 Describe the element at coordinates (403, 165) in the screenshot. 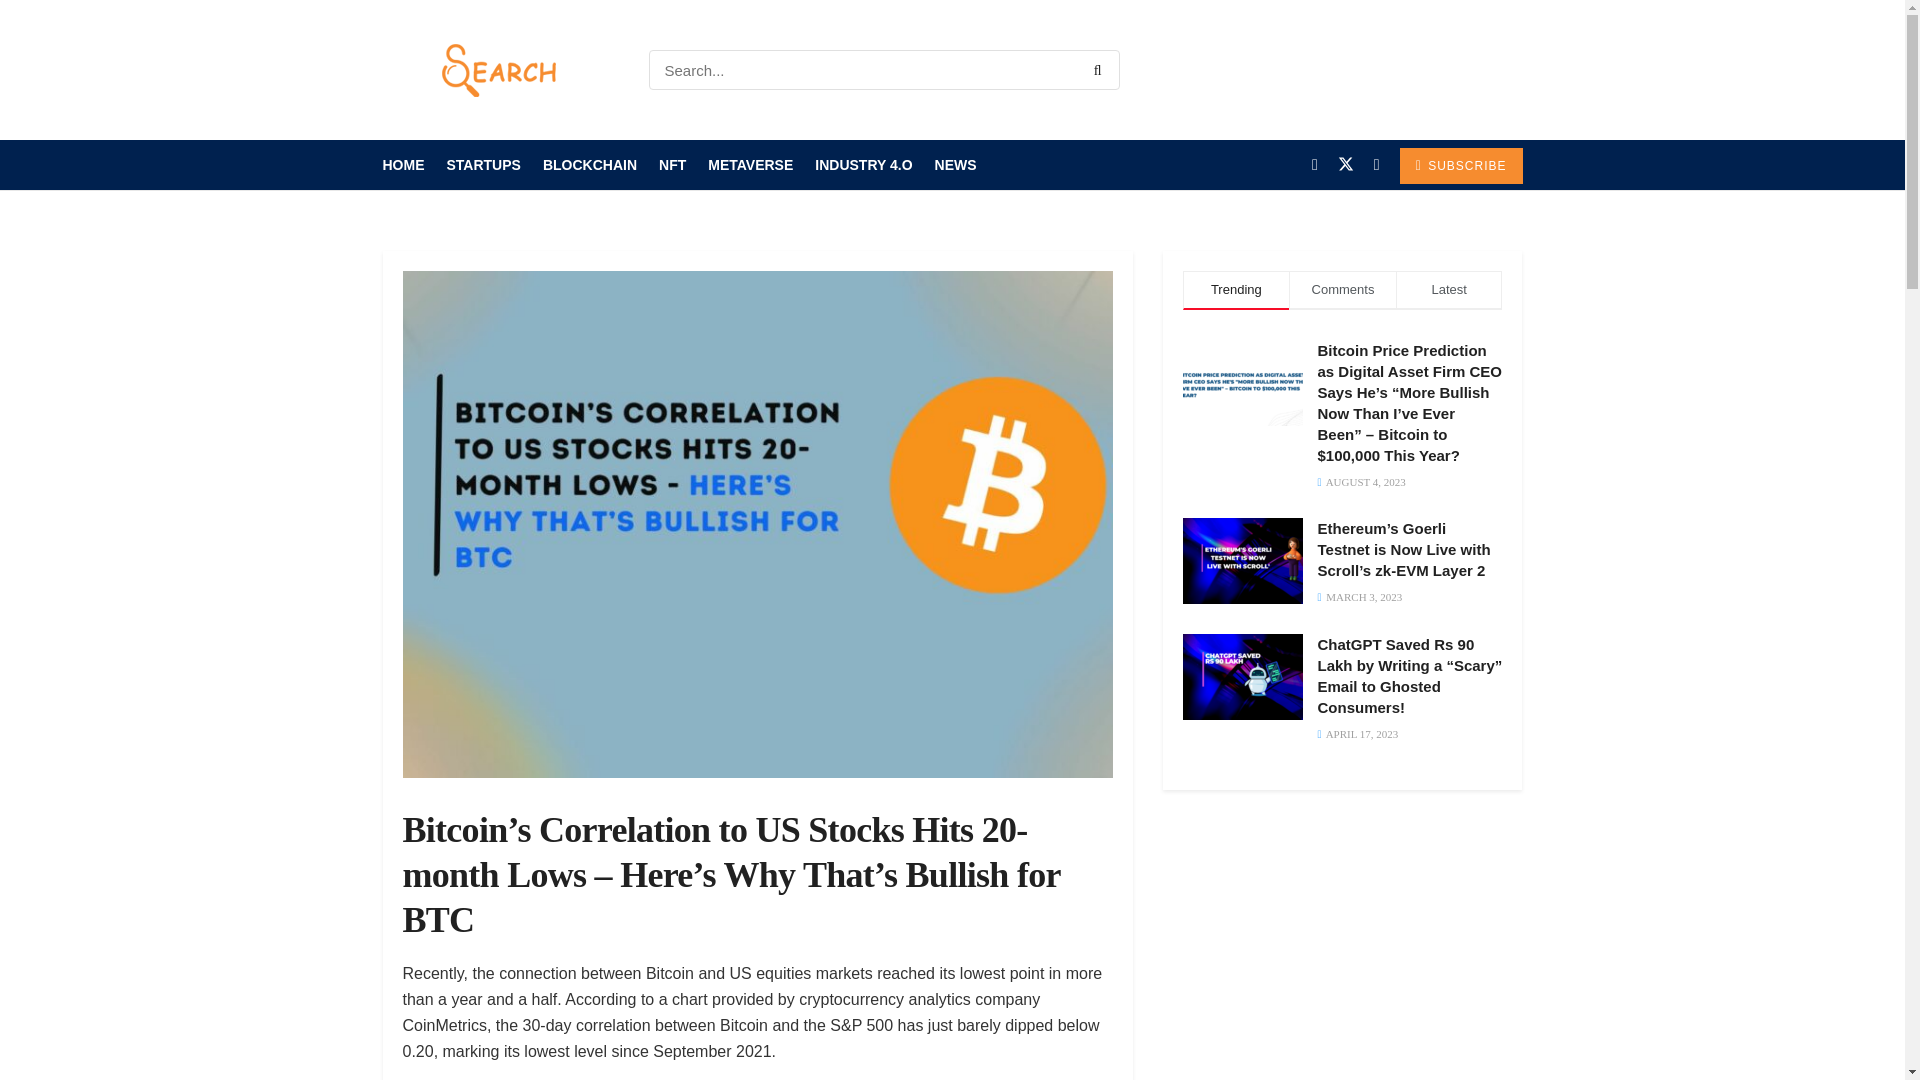

I see `HOME` at that location.